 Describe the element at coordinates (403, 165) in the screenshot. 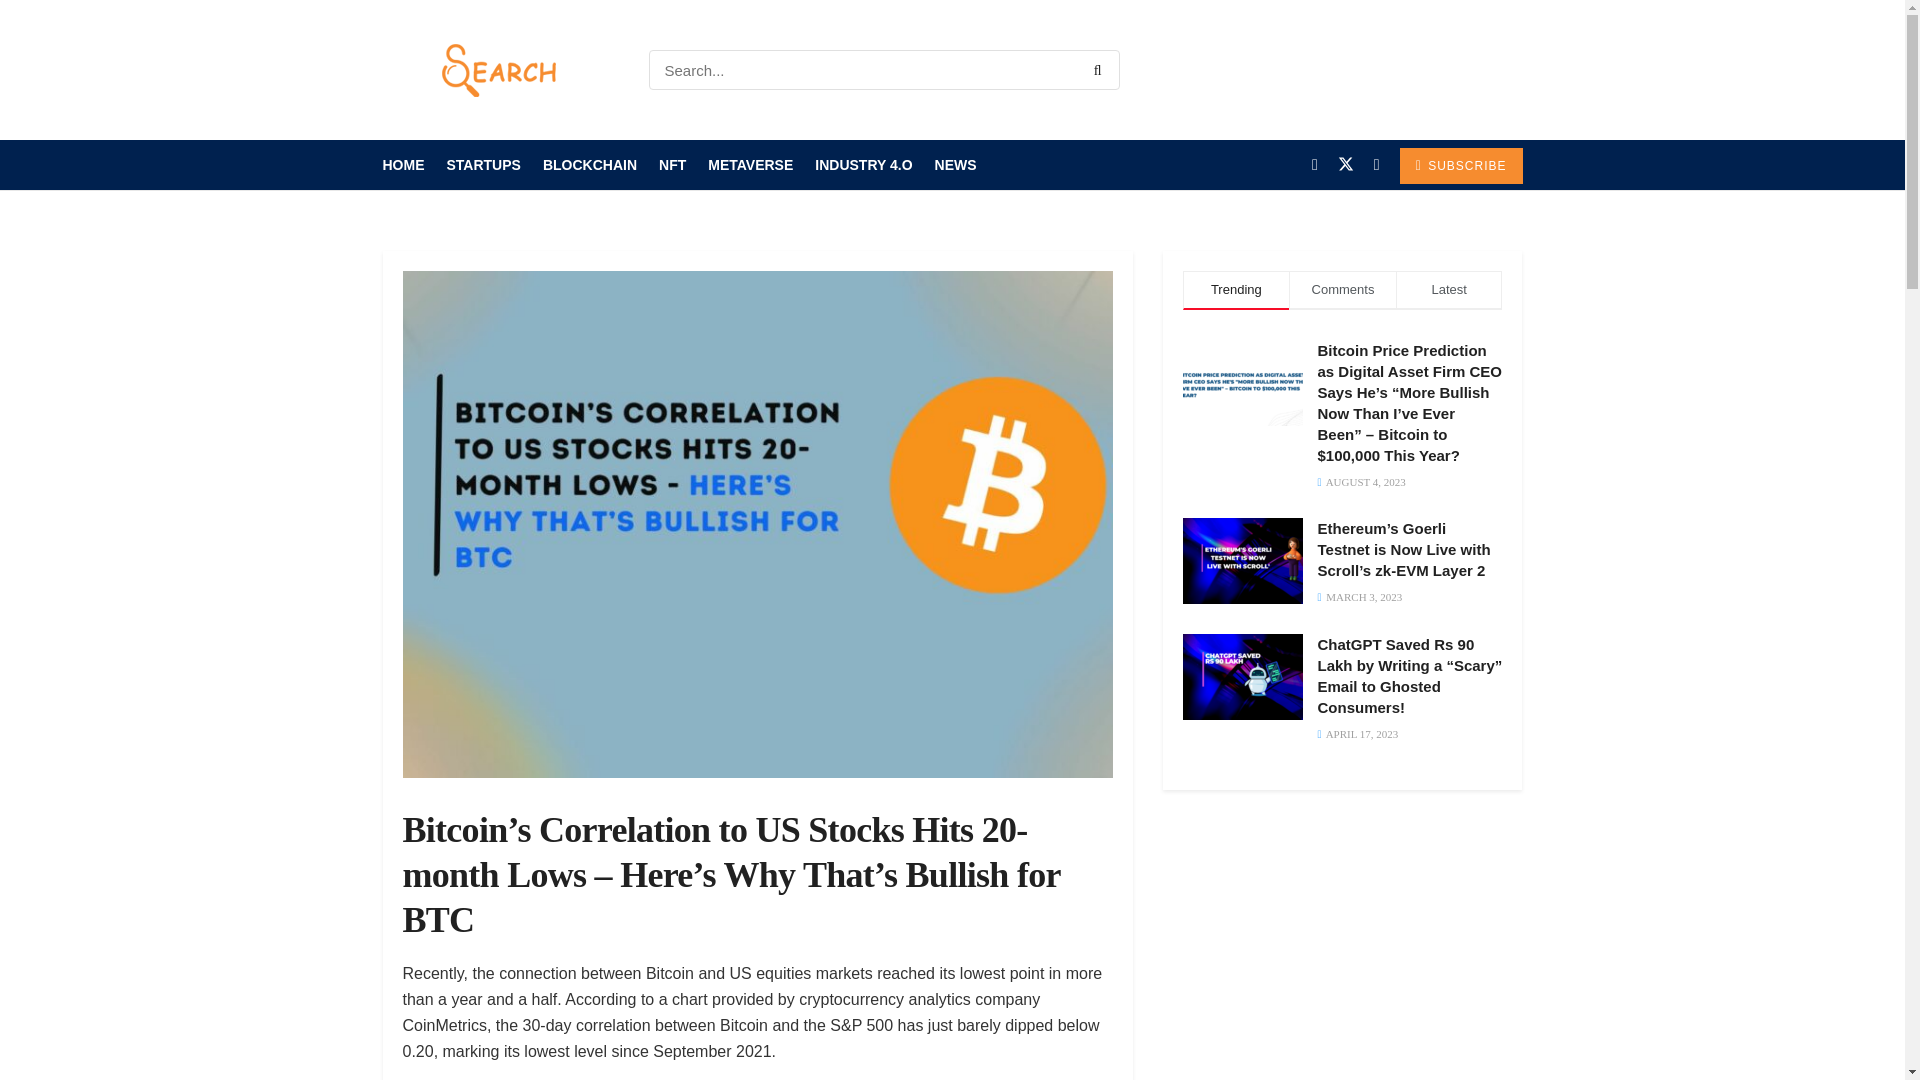

I see `HOME` at that location.